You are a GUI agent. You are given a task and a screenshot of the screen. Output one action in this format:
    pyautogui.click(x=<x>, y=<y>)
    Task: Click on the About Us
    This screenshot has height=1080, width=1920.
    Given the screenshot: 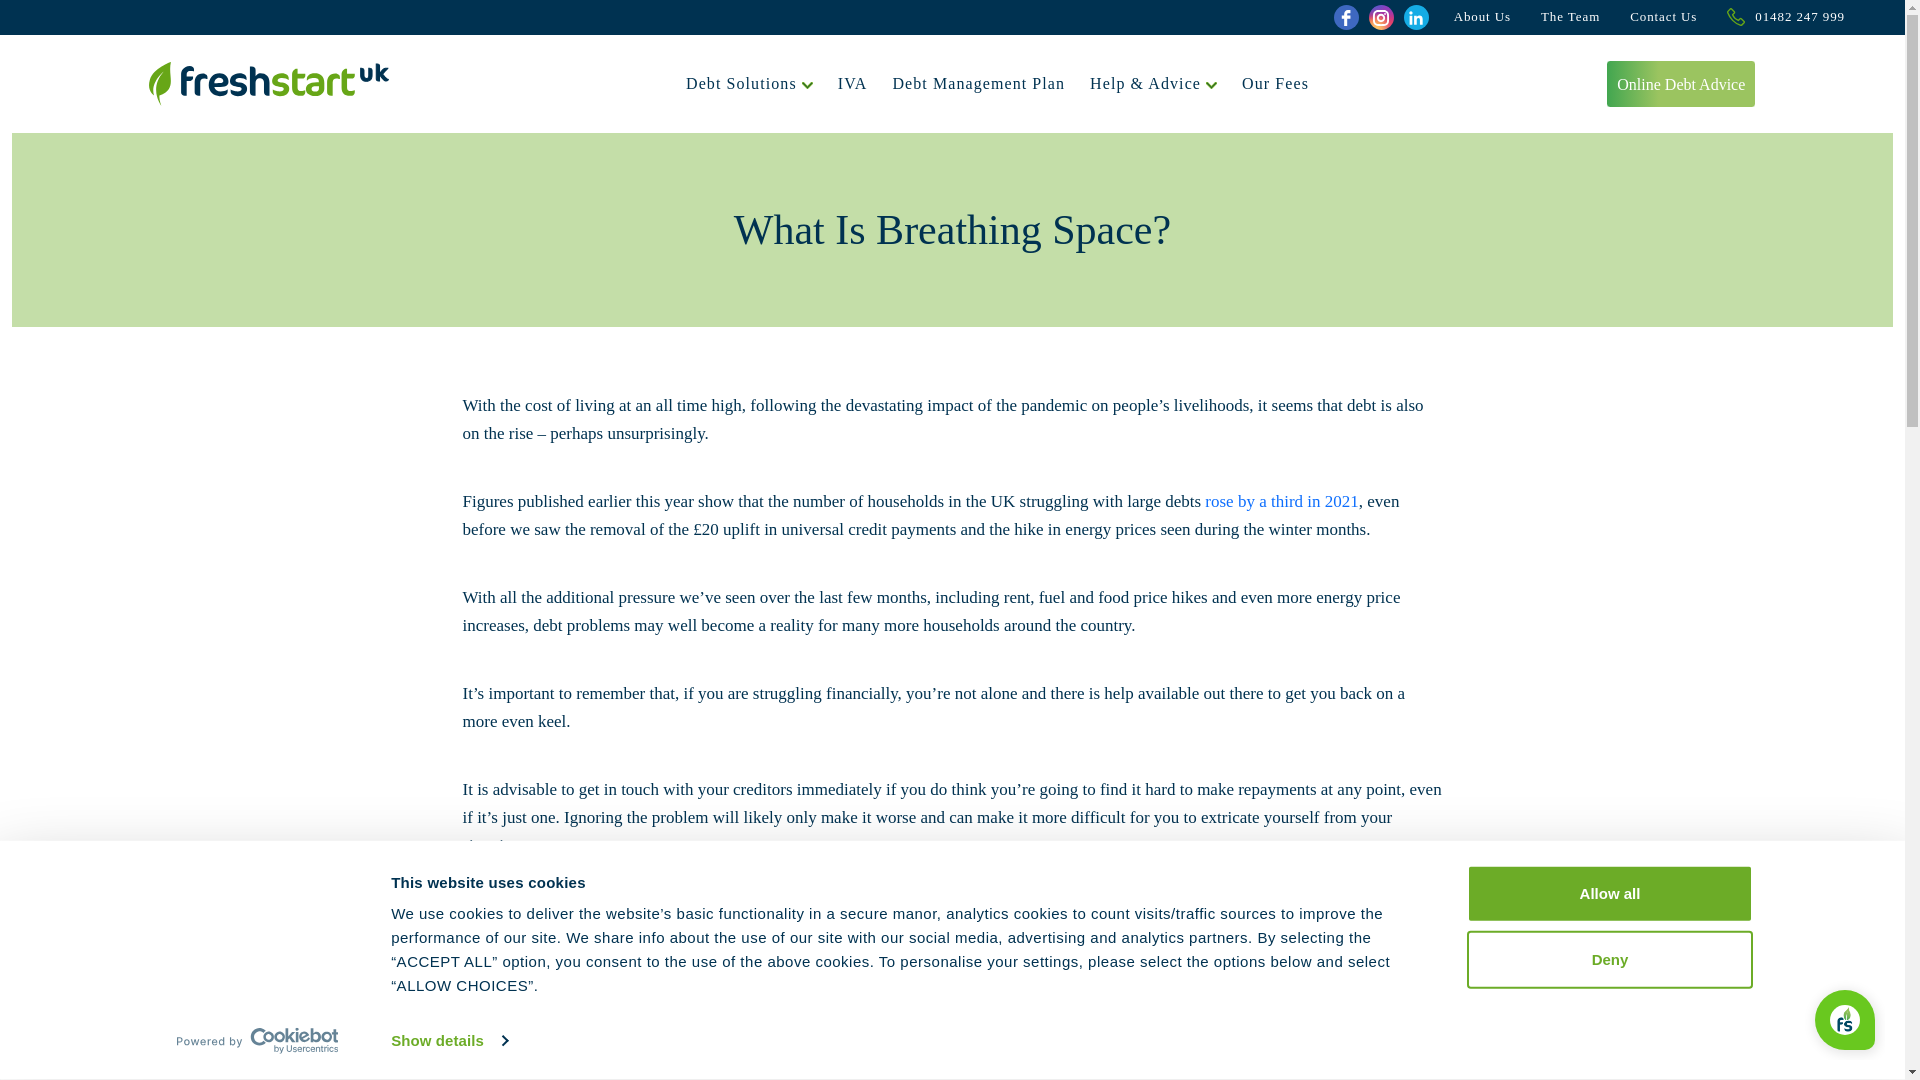 What is the action you would take?
    pyautogui.click(x=1482, y=17)
    